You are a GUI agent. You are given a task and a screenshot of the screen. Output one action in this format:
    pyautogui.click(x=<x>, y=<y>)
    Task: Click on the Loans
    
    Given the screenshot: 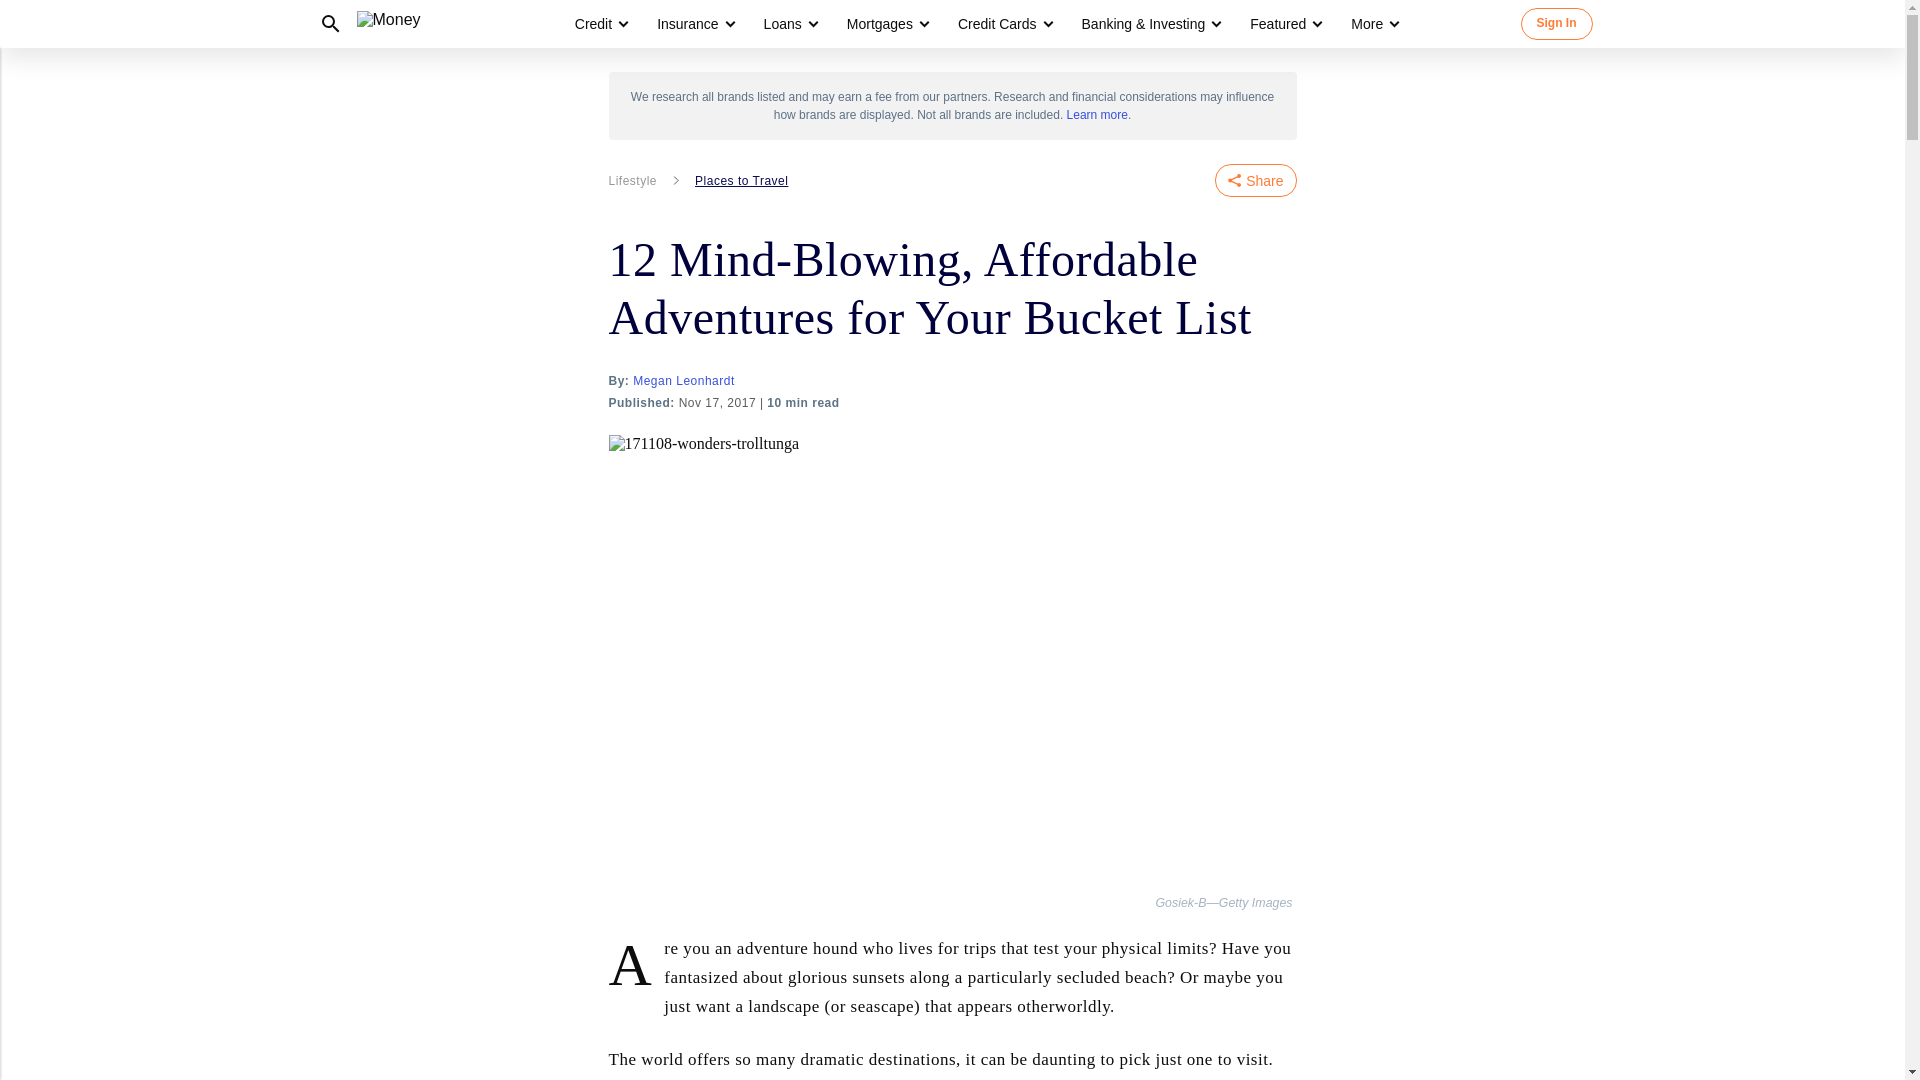 What is the action you would take?
    pyautogui.click(x=783, y=24)
    